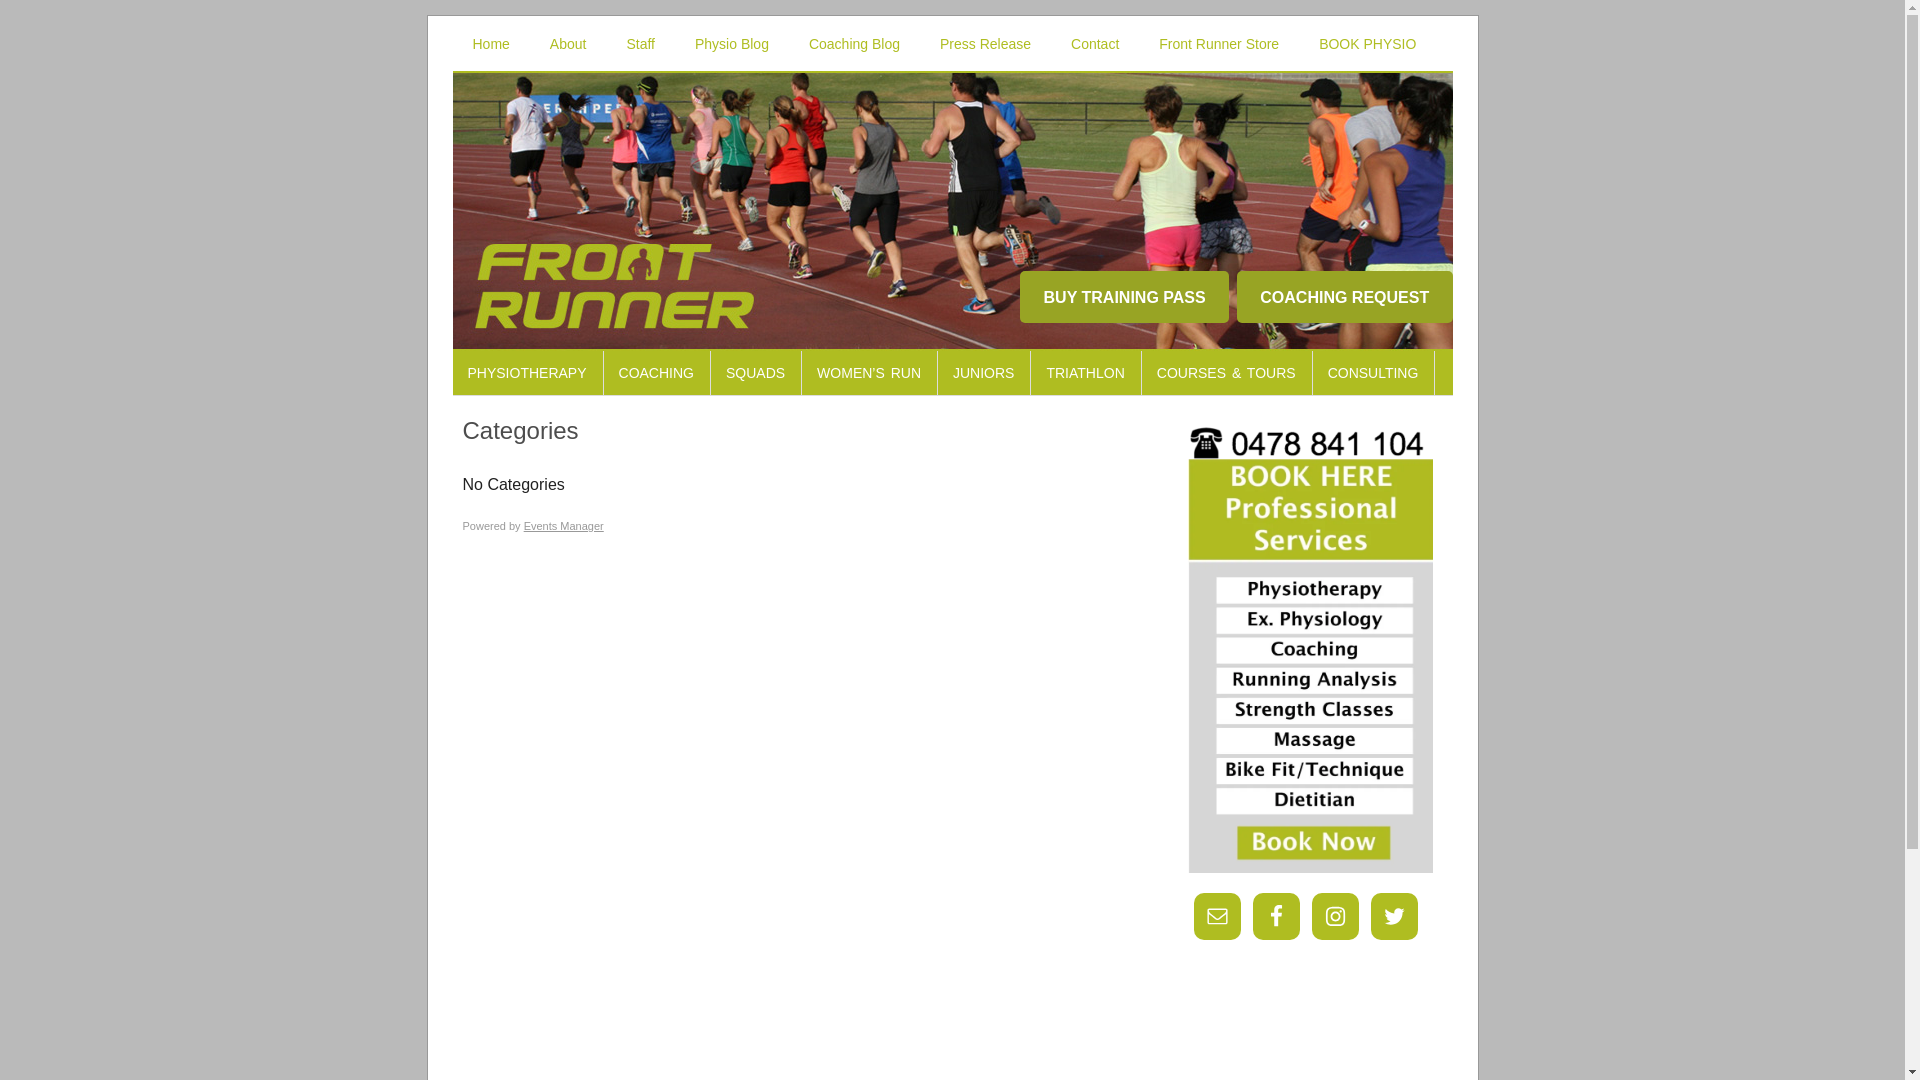 Image resolution: width=1920 pixels, height=1080 pixels. What do you see at coordinates (952, 171) in the screenshot?
I see `Front Runner Sports` at bounding box center [952, 171].